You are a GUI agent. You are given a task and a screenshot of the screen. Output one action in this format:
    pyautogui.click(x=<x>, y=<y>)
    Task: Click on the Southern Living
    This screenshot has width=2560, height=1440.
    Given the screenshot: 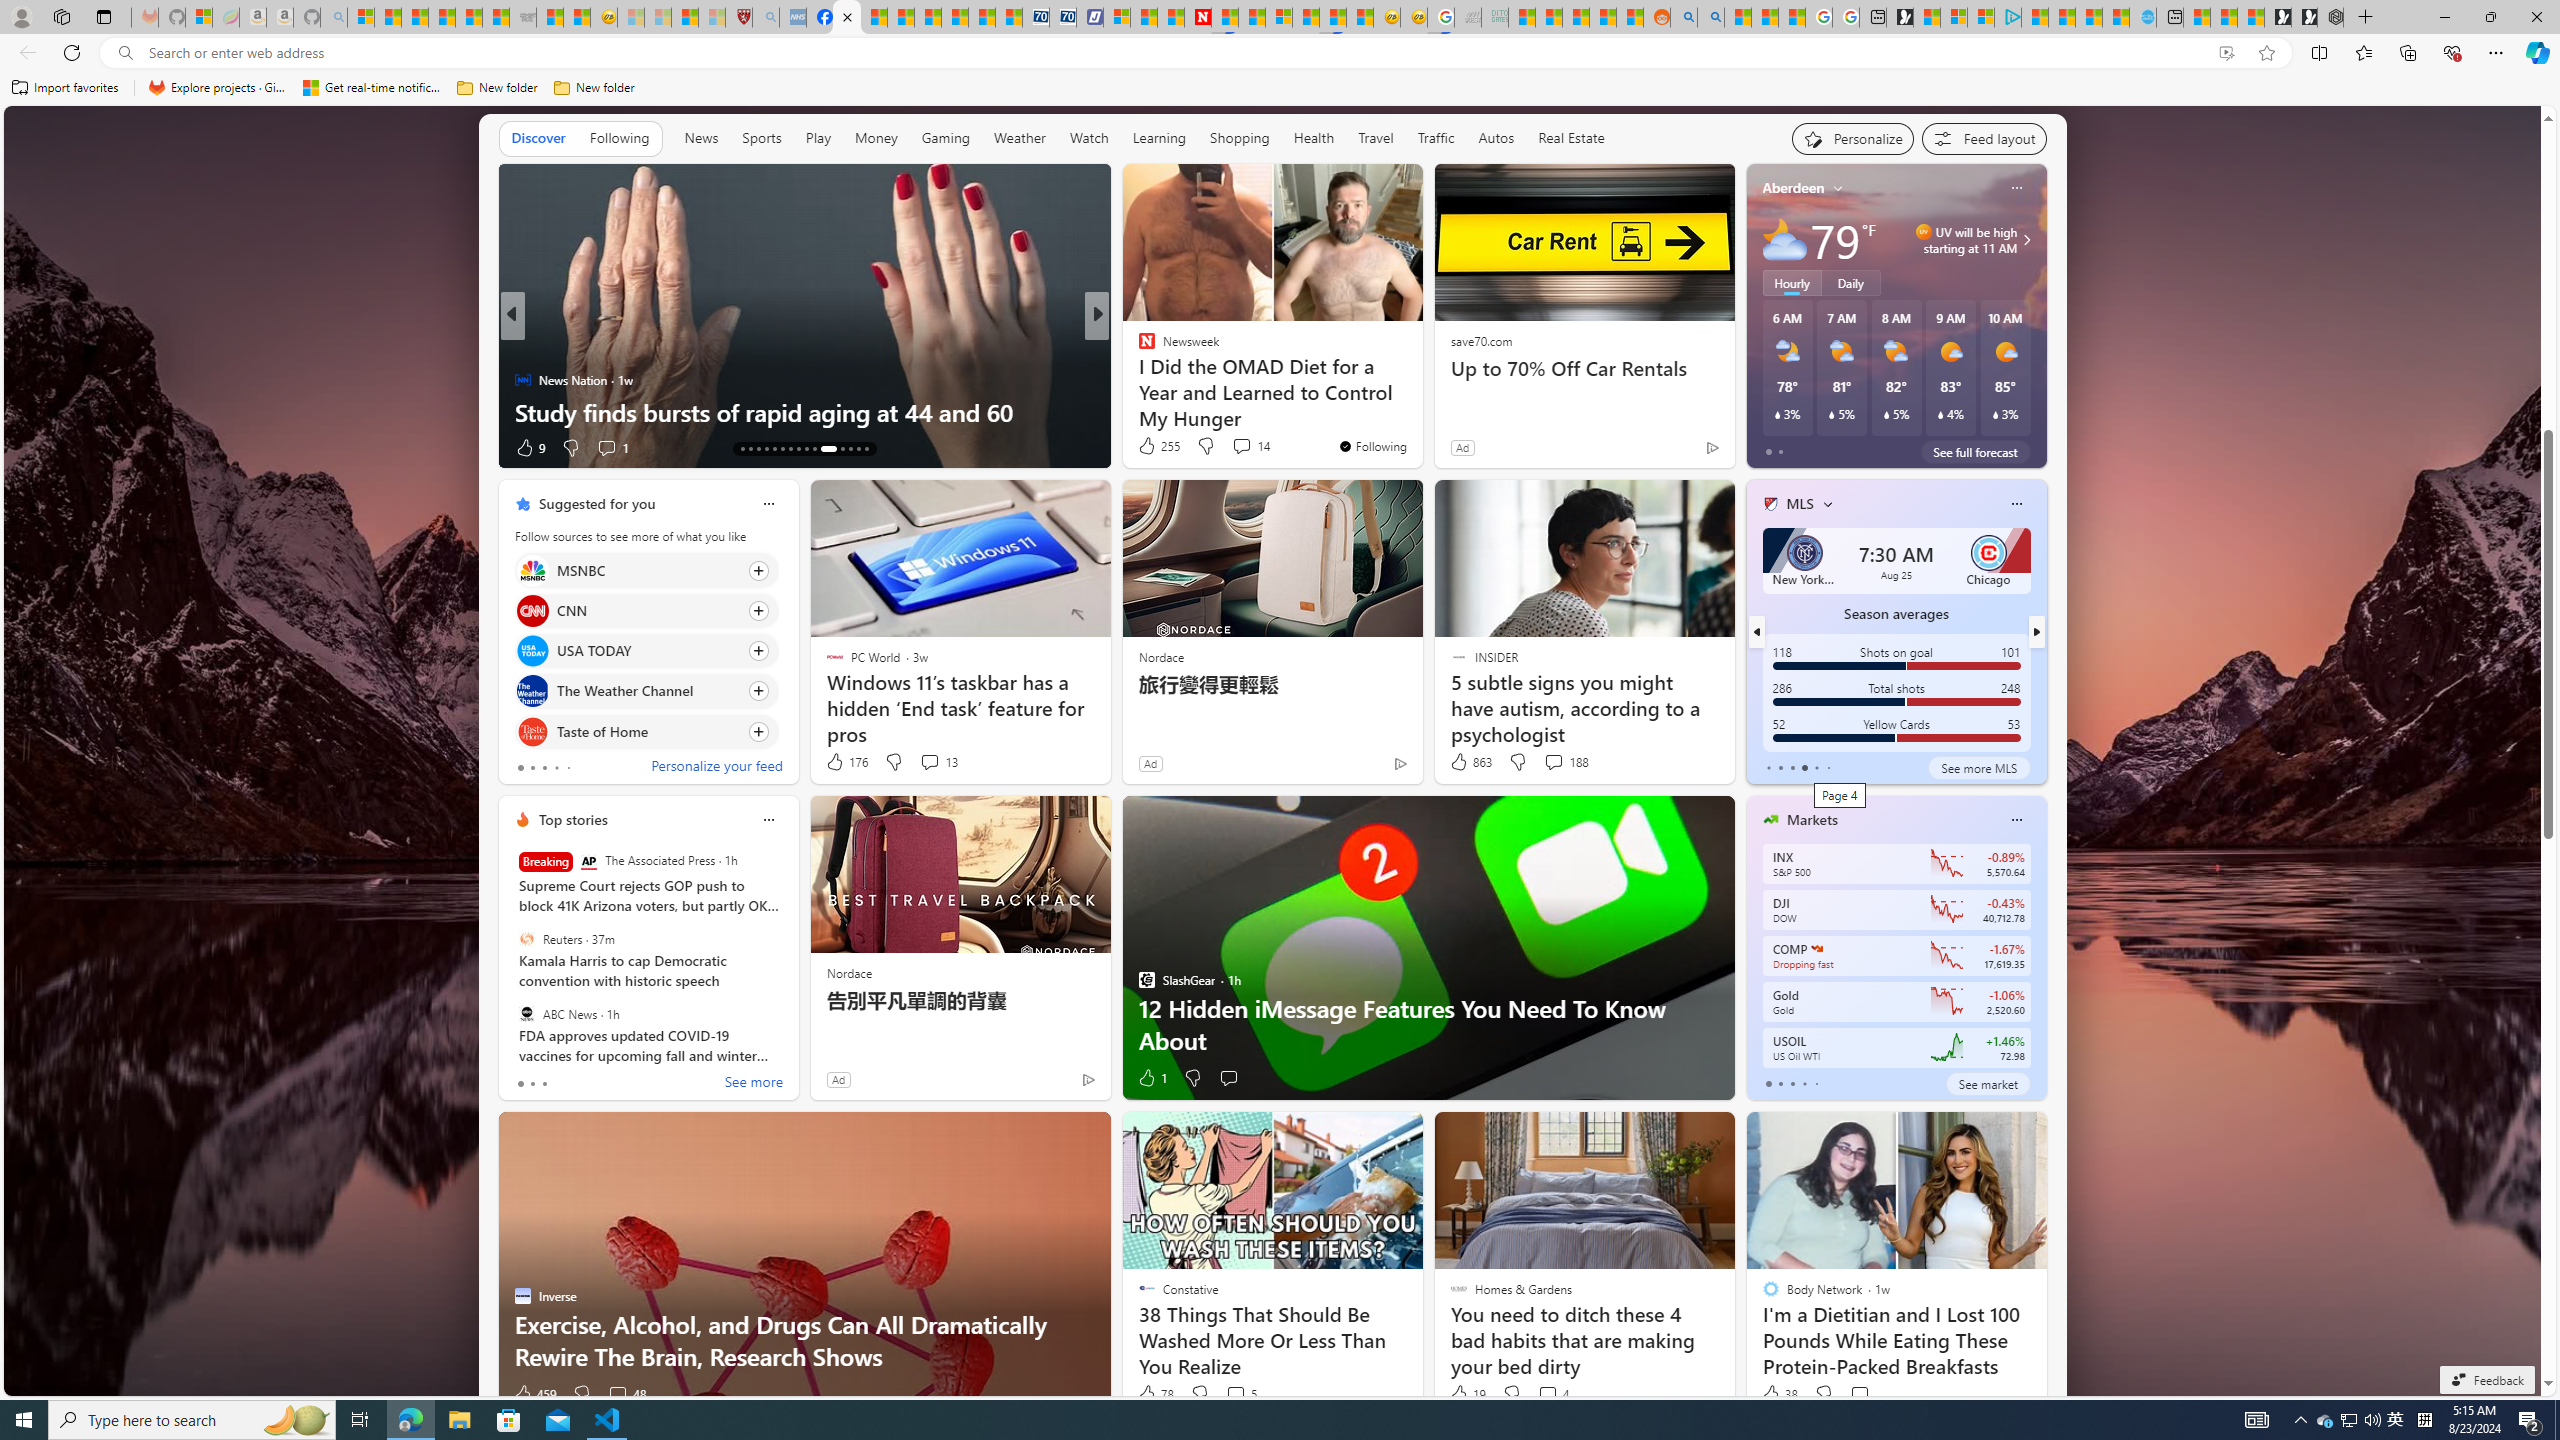 What is the action you would take?
    pyautogui.click(x=1137, y=347)
    